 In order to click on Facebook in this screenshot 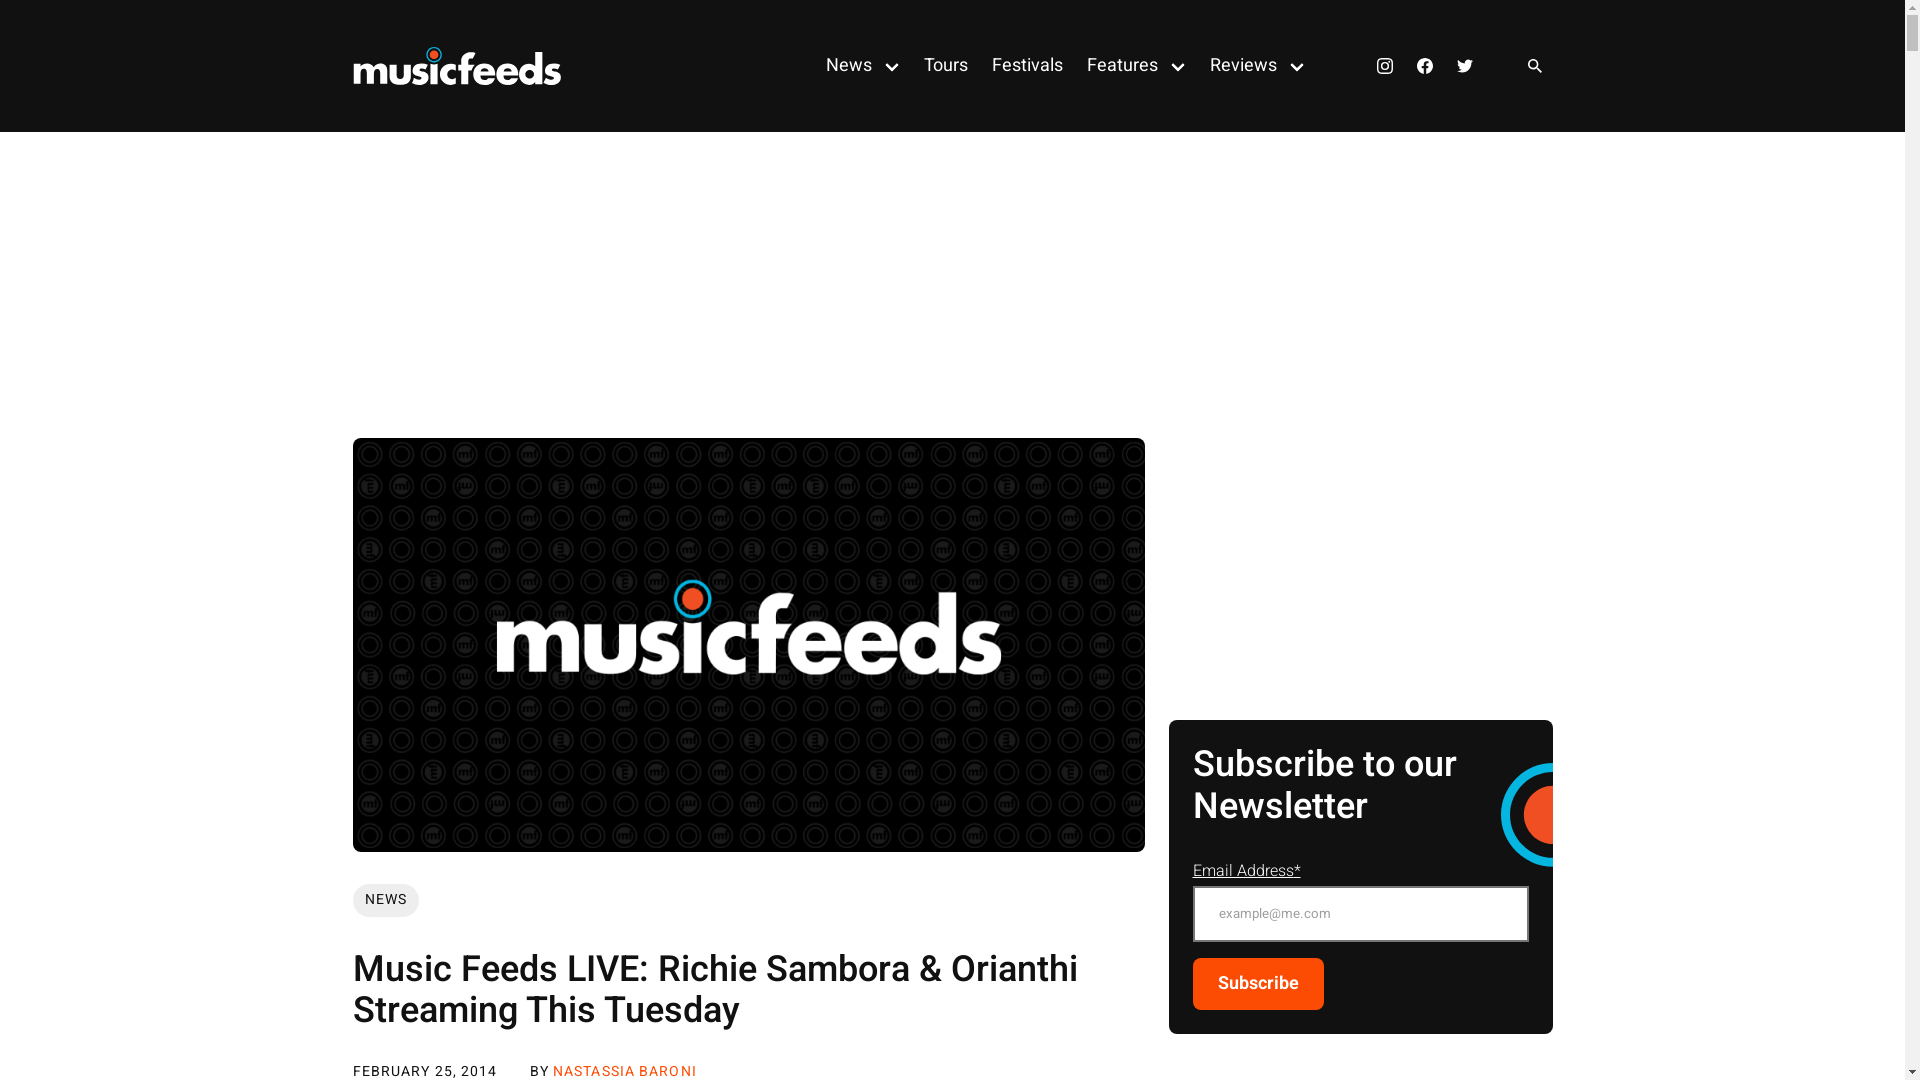, I will do `click(1424, 66)`.